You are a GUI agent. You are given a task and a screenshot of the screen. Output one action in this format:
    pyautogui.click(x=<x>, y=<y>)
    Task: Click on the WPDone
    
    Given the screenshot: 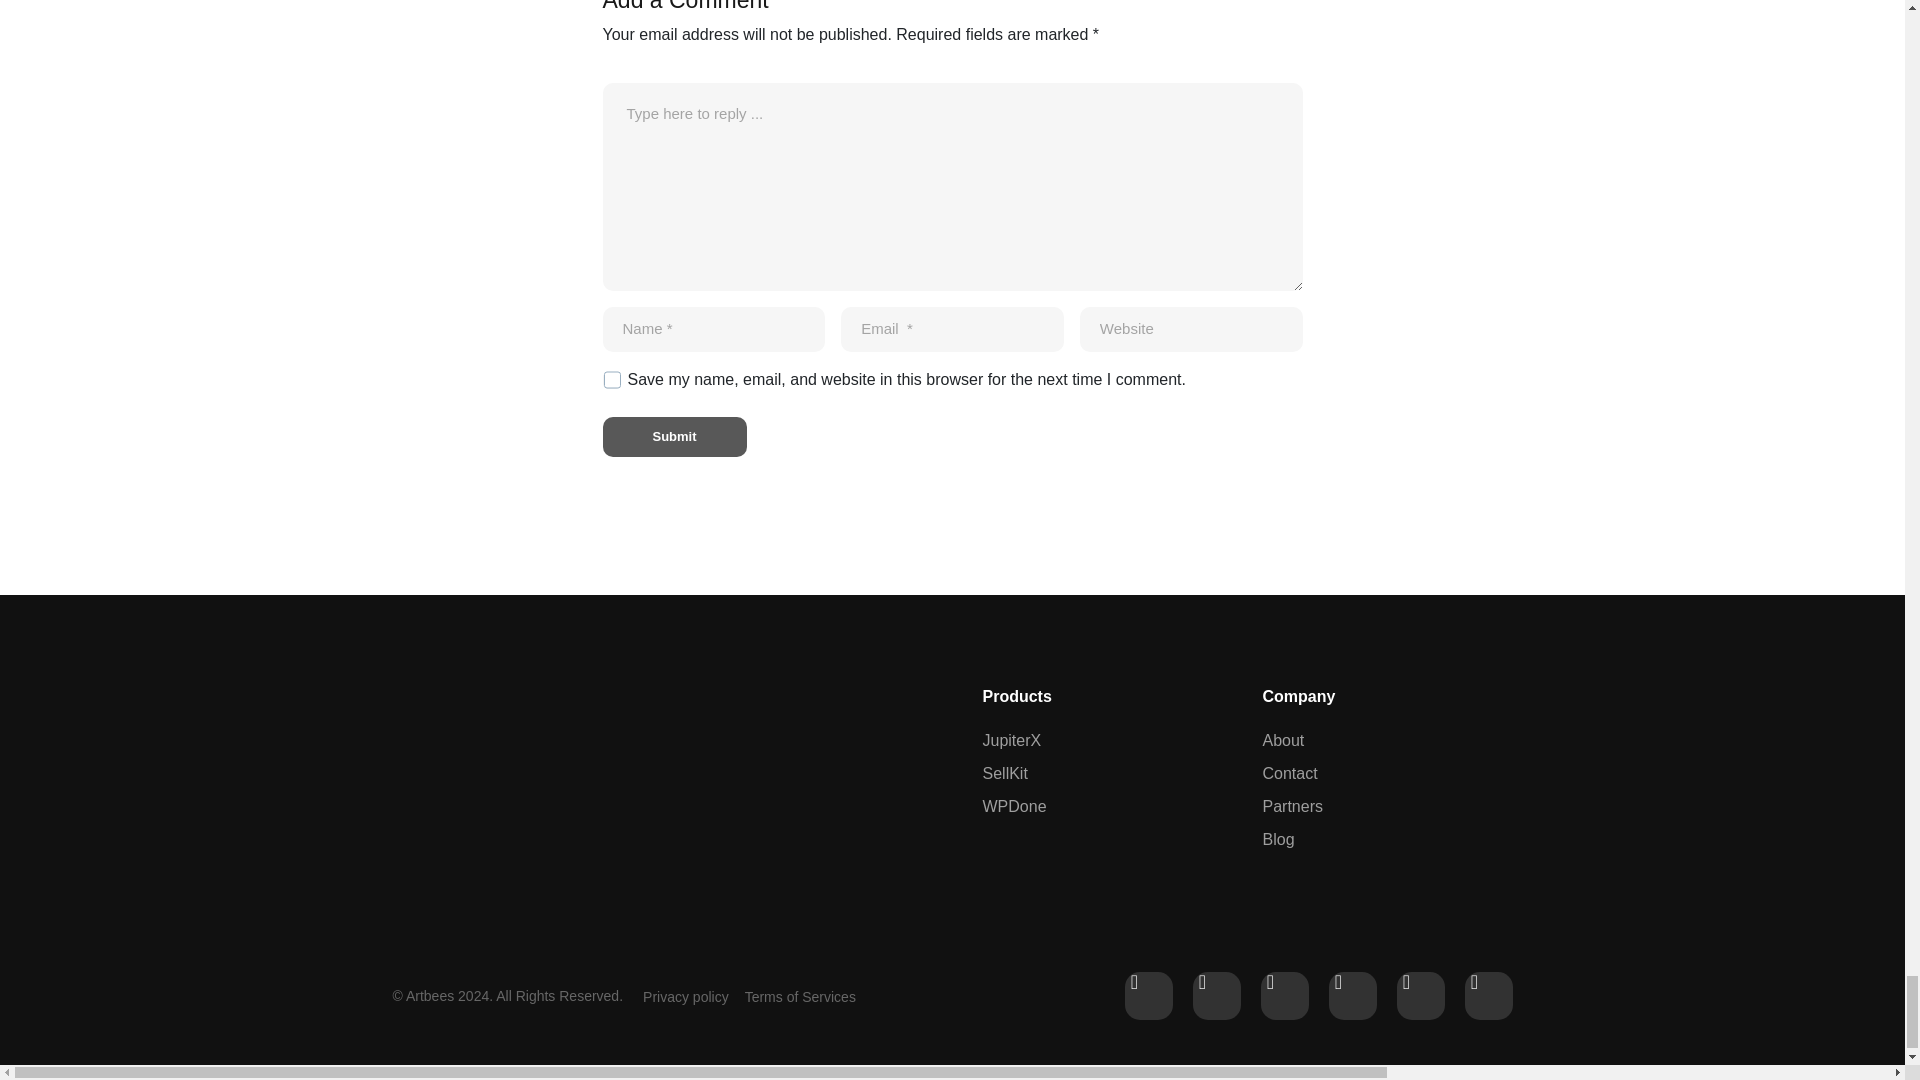 What is the action you would take?
    pyautogui.click(x=1101, y=806)
    